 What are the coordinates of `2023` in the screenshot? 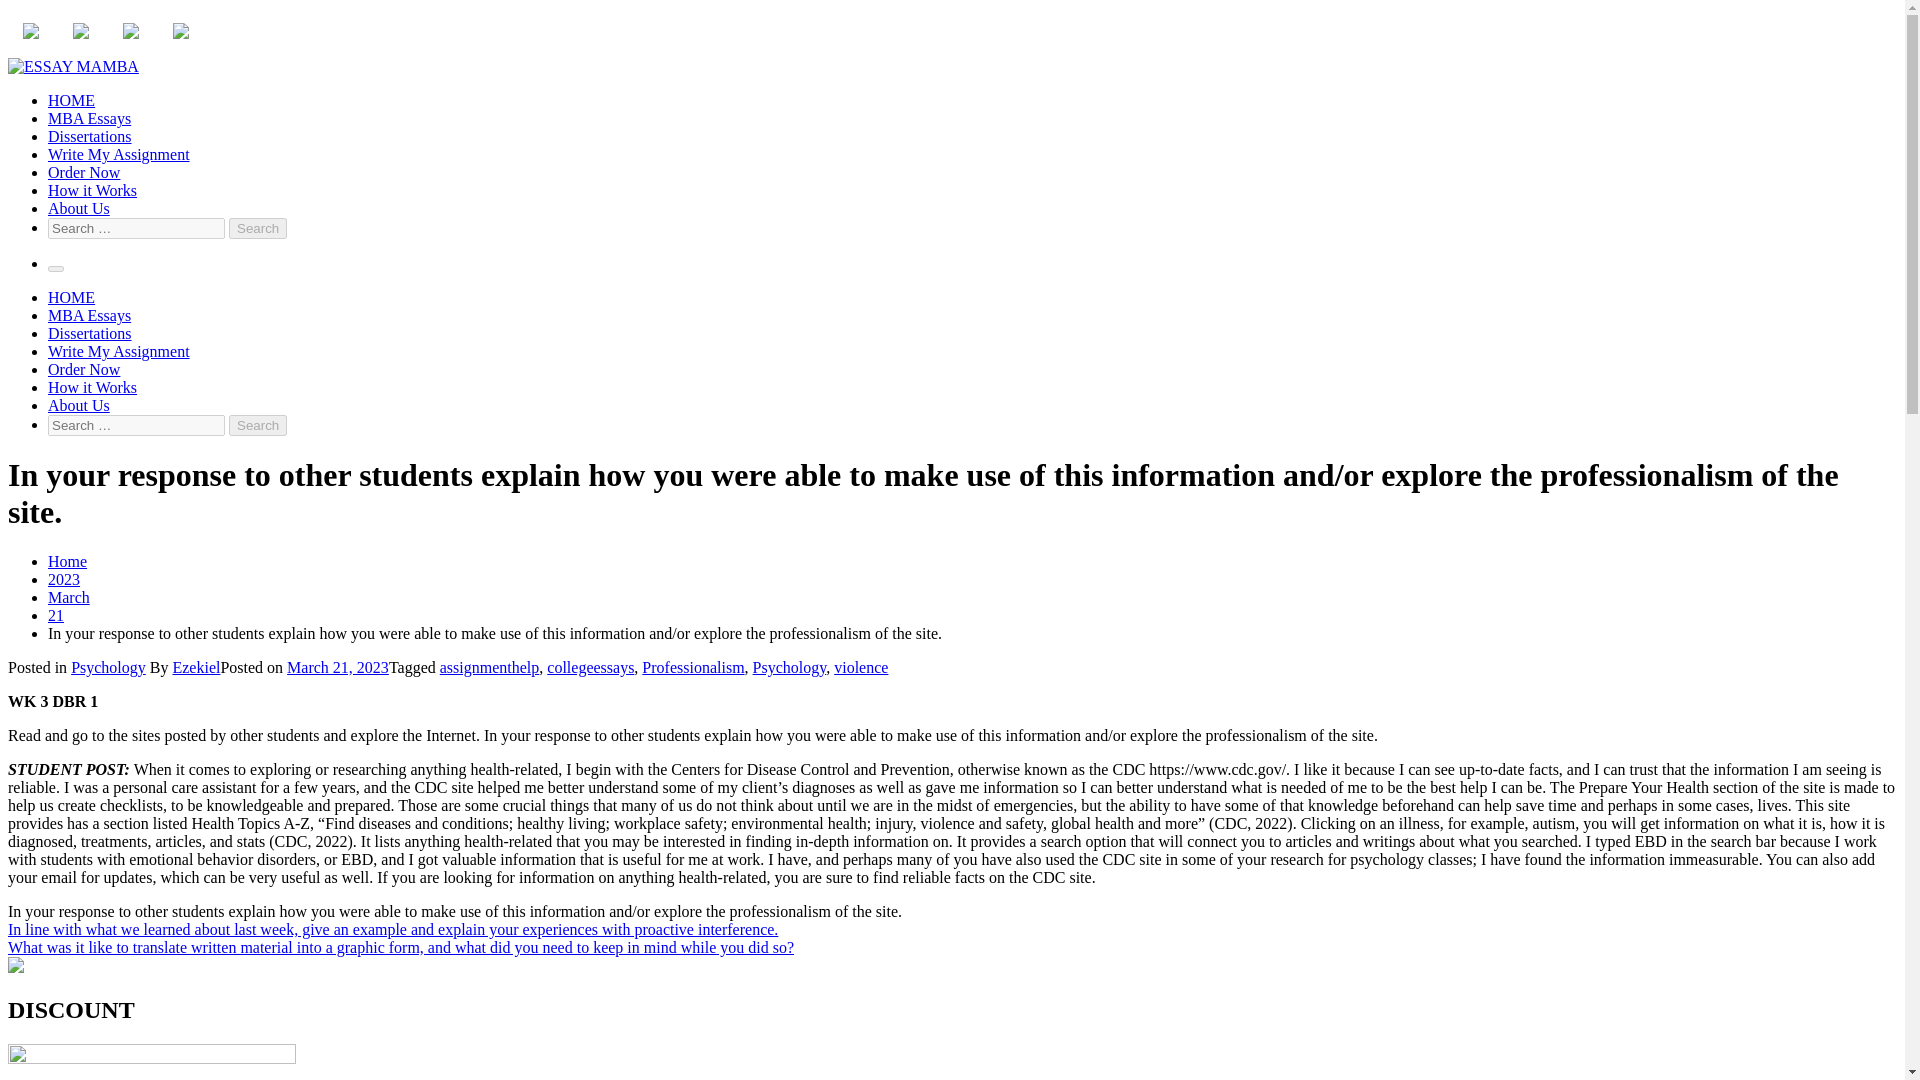 It's located at (64, 579).